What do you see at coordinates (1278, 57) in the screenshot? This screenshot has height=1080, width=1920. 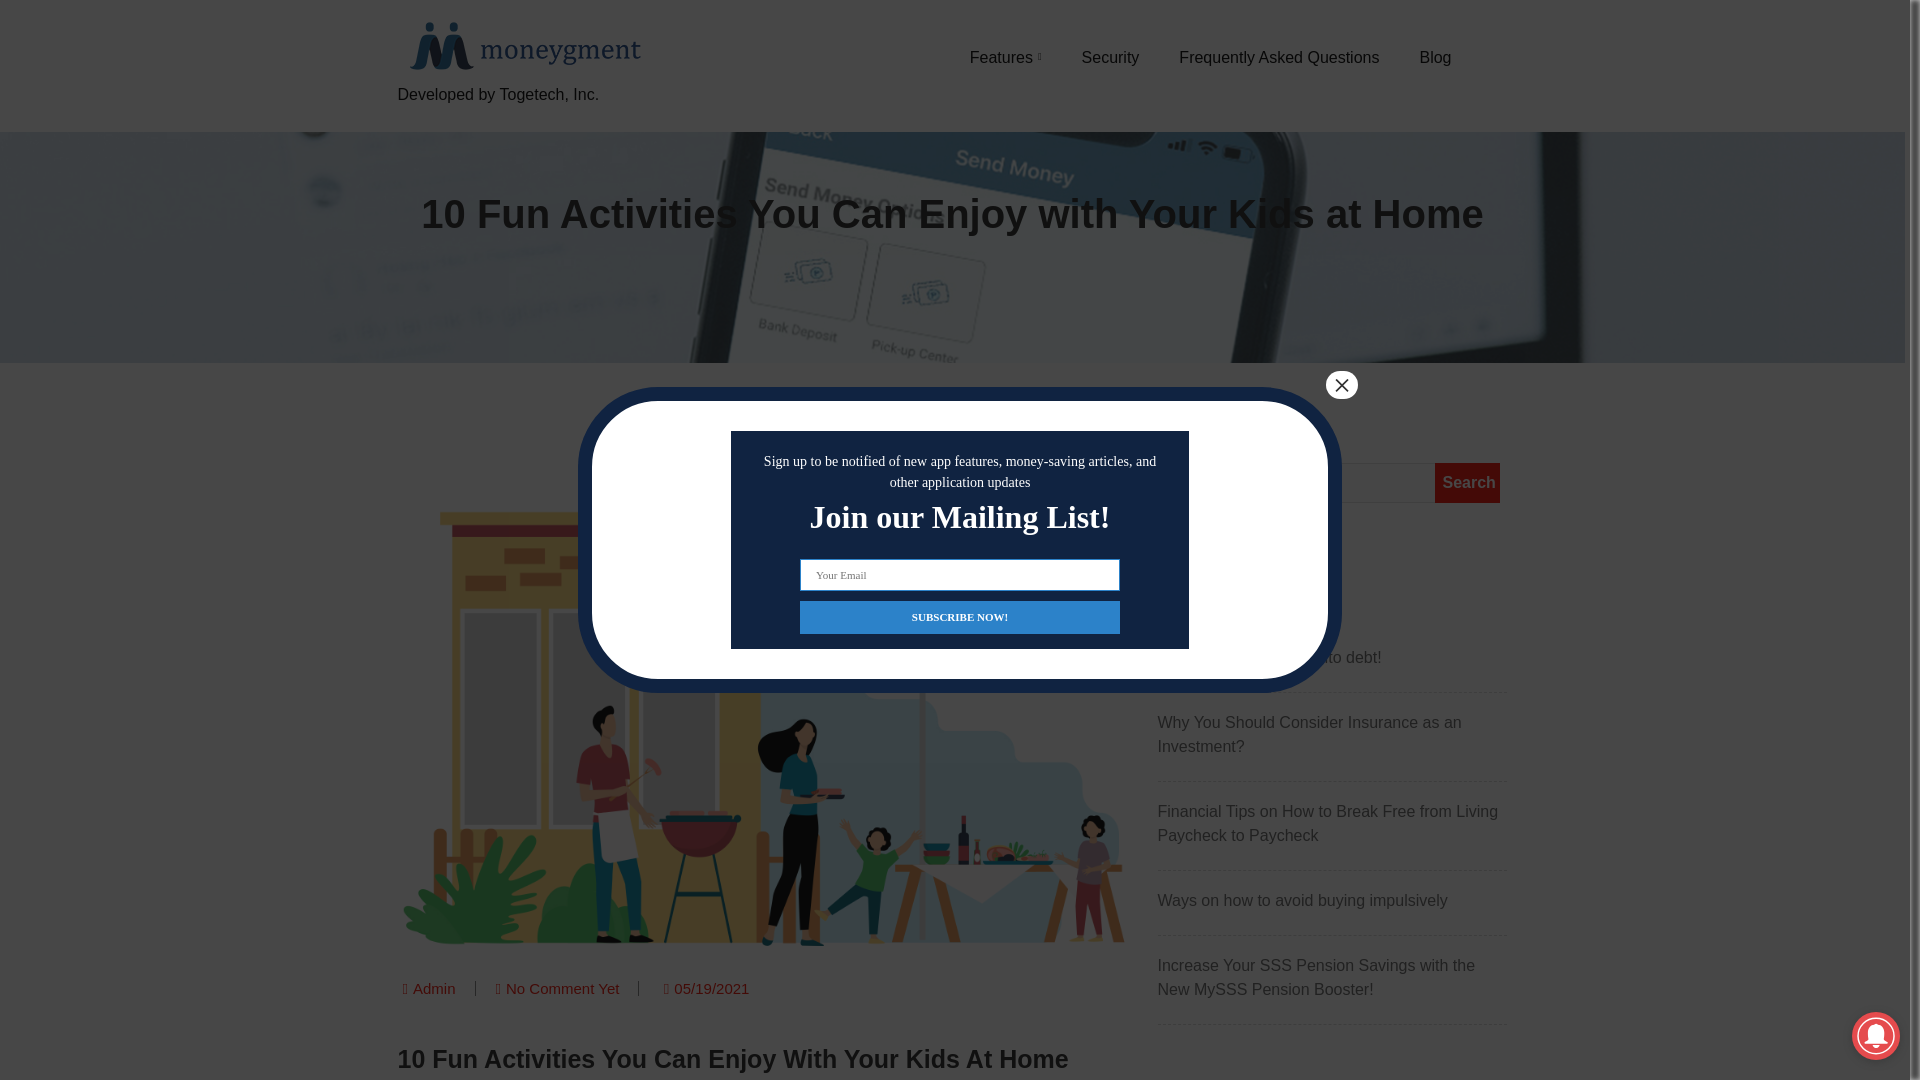 I see `Frequently Asked Questions` at bounding box center [1278, 57].